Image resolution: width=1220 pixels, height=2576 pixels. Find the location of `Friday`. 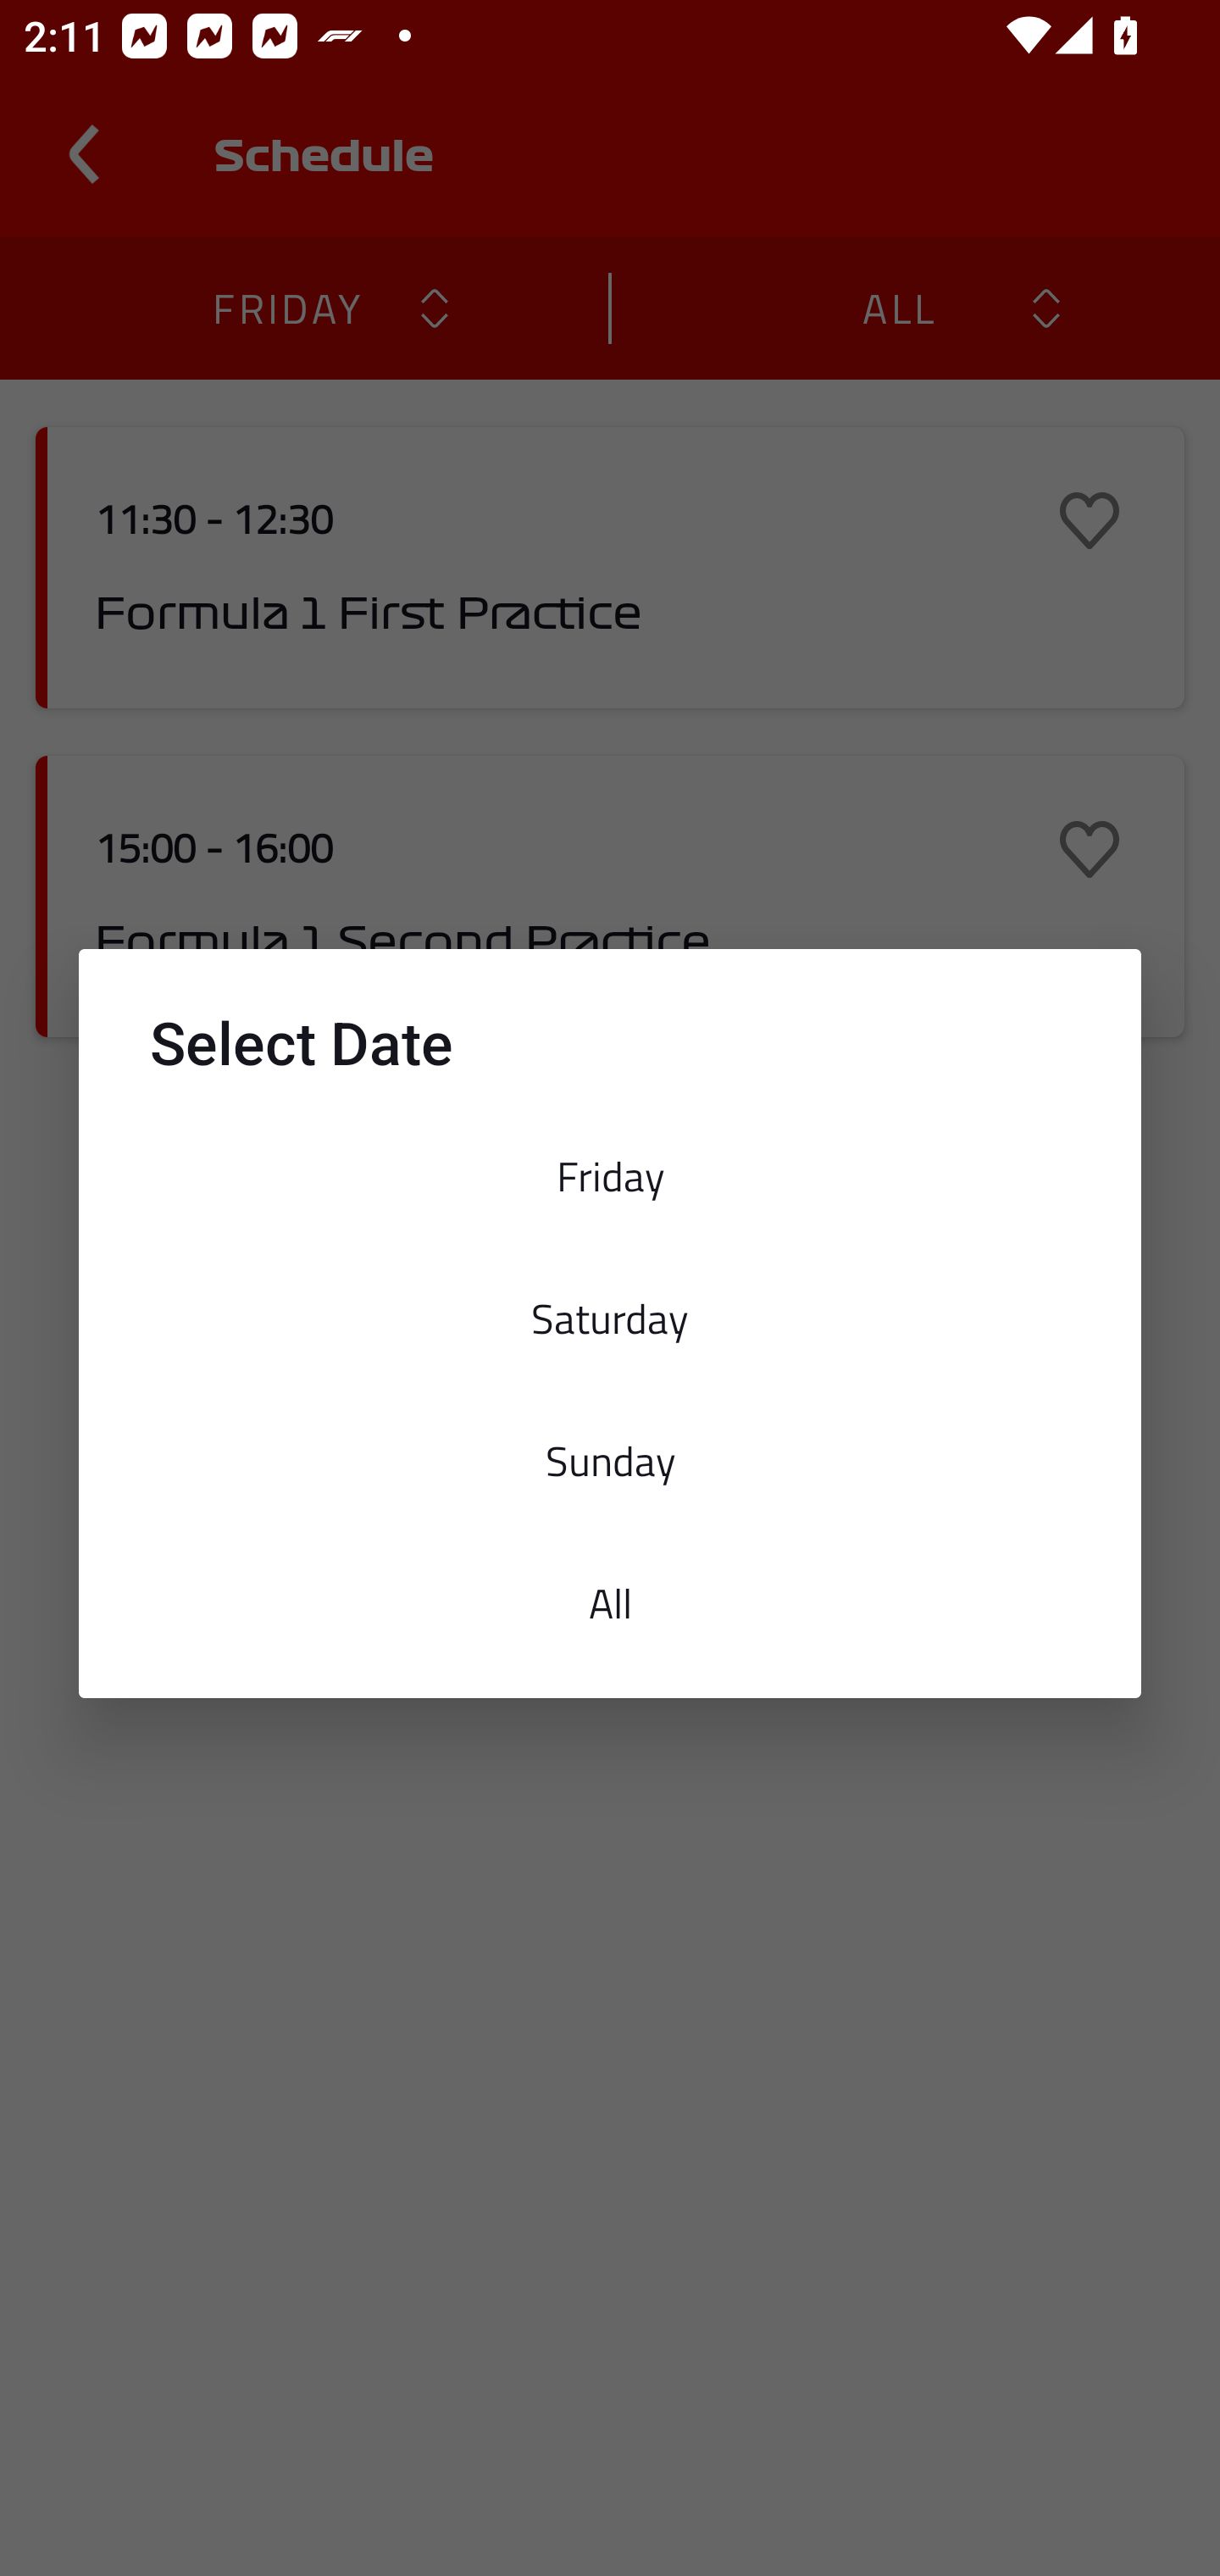

Friday is located at coordinates (610, 1176).